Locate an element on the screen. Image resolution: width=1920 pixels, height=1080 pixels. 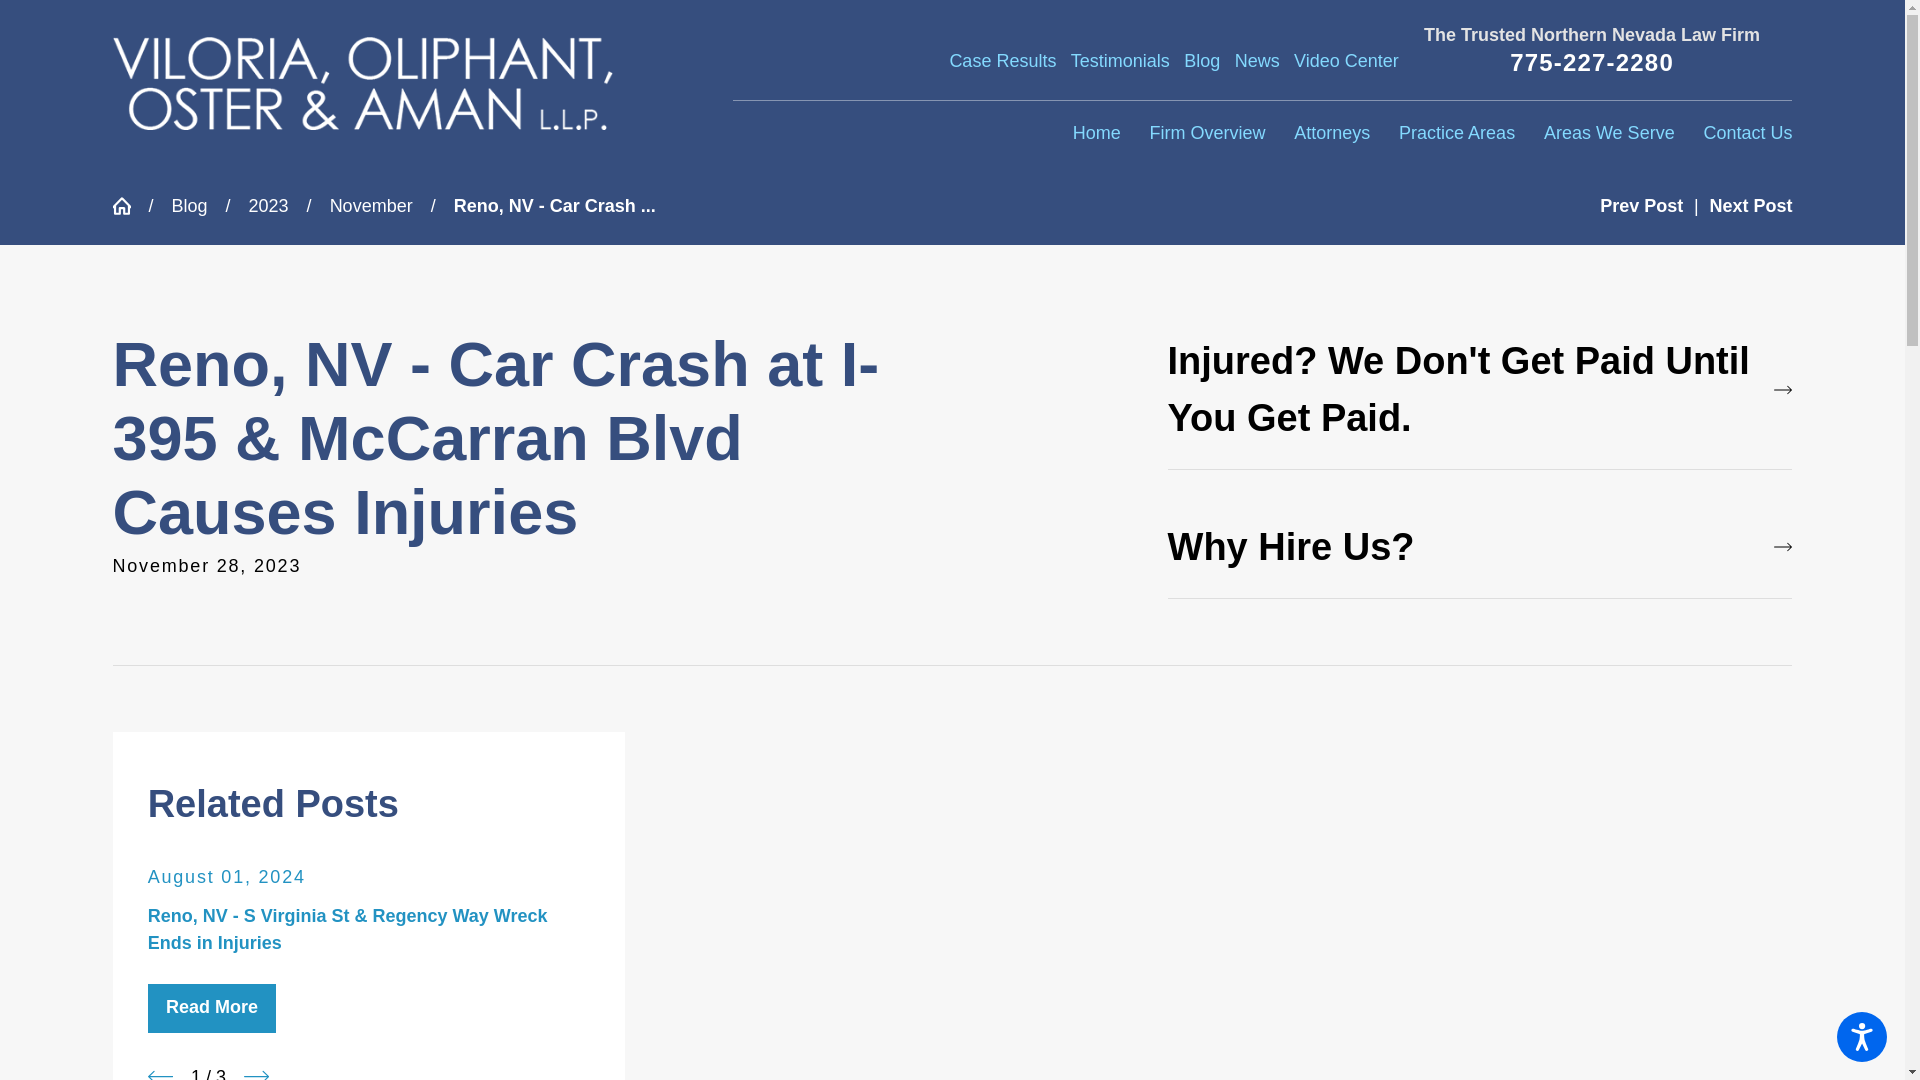
View previous item is located at coordinates (160, 1072).